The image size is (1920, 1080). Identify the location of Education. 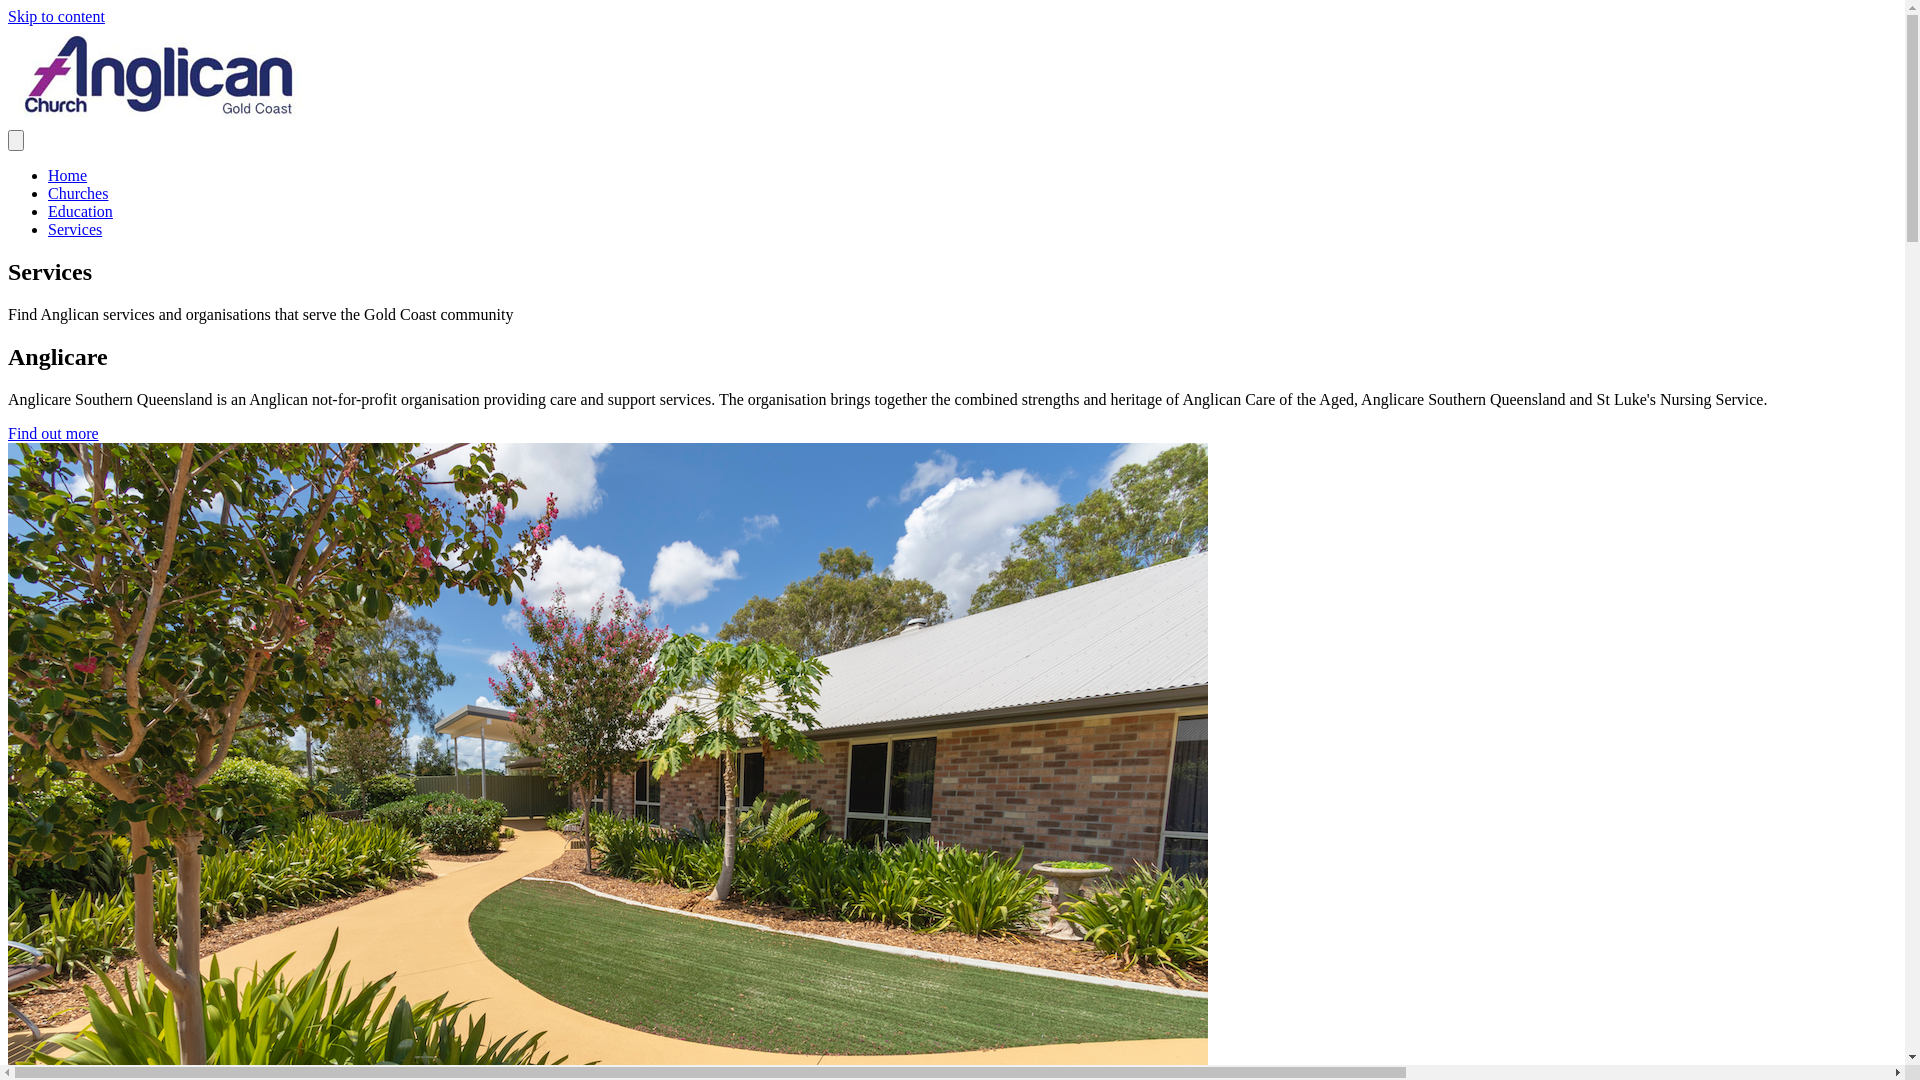
(80, 212).